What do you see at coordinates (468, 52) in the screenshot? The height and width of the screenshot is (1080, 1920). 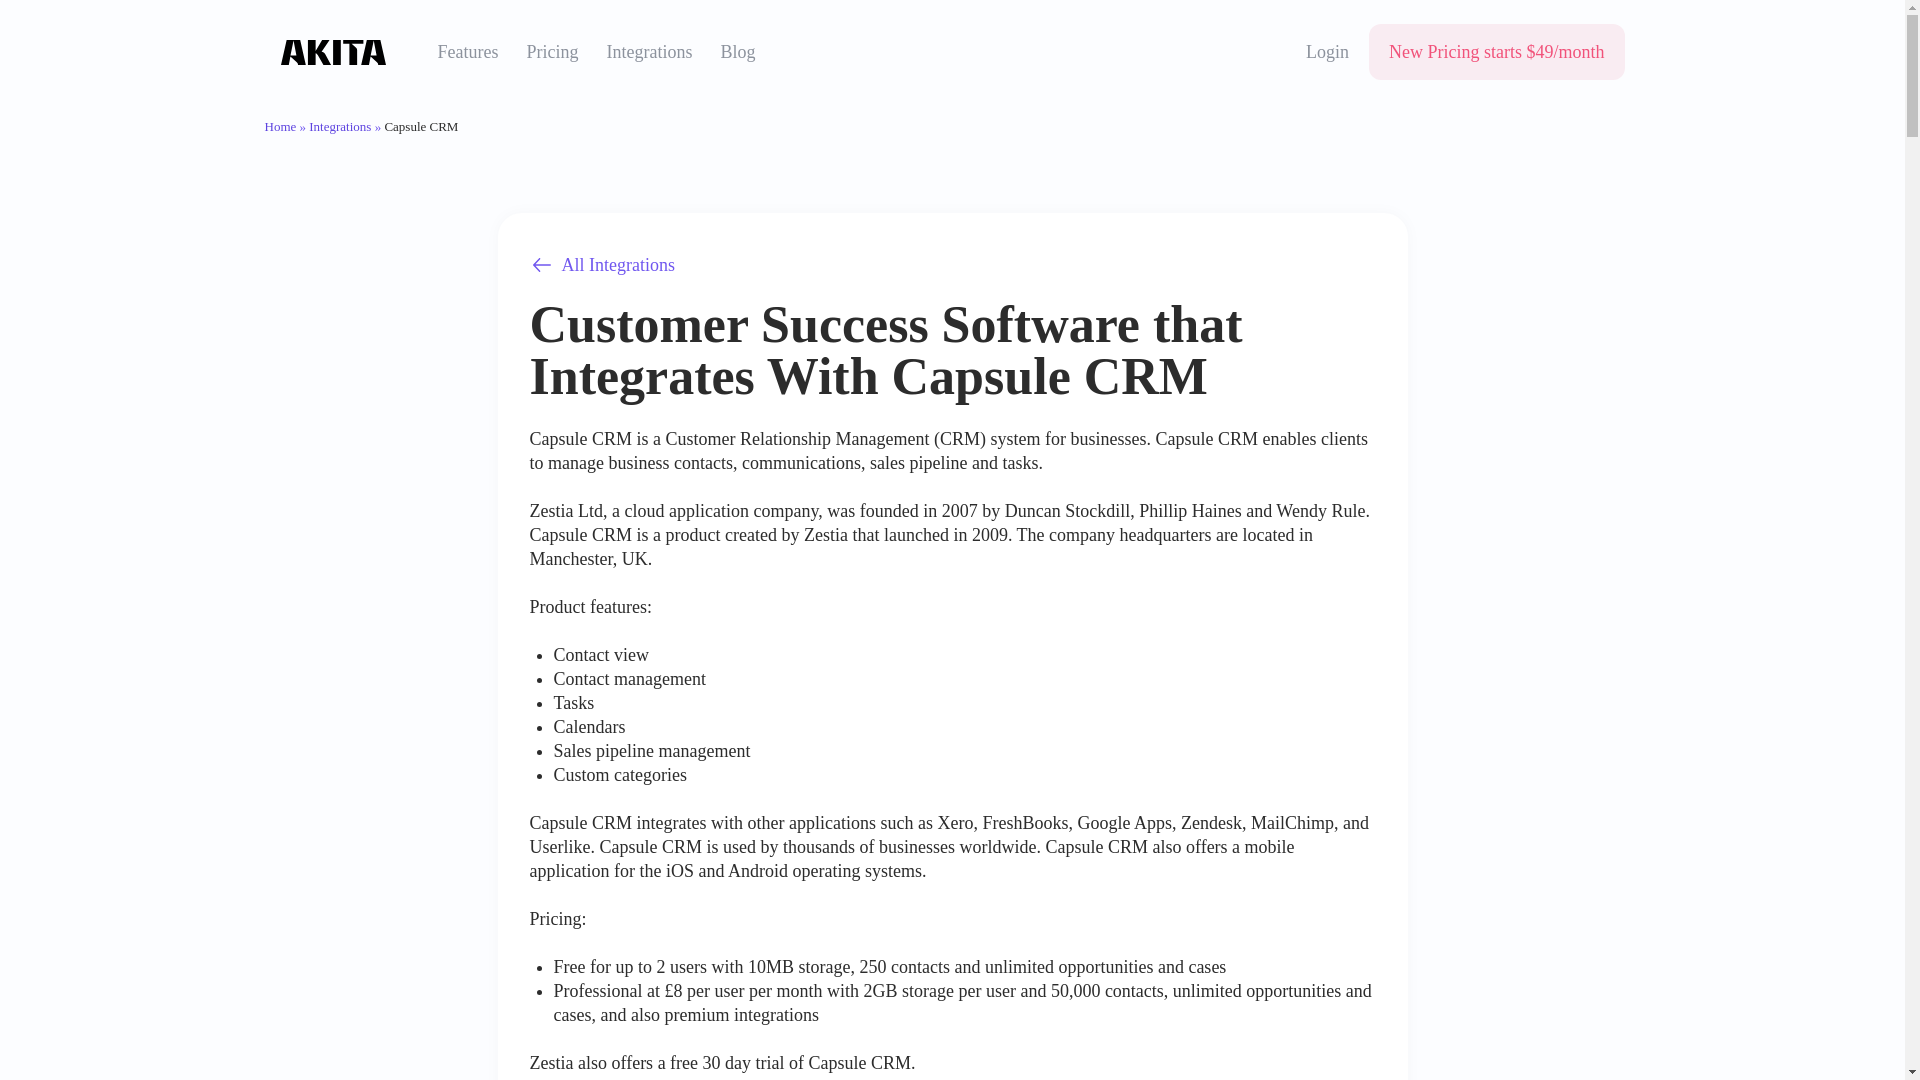 I see `Features` at bounding box center [468, 52].